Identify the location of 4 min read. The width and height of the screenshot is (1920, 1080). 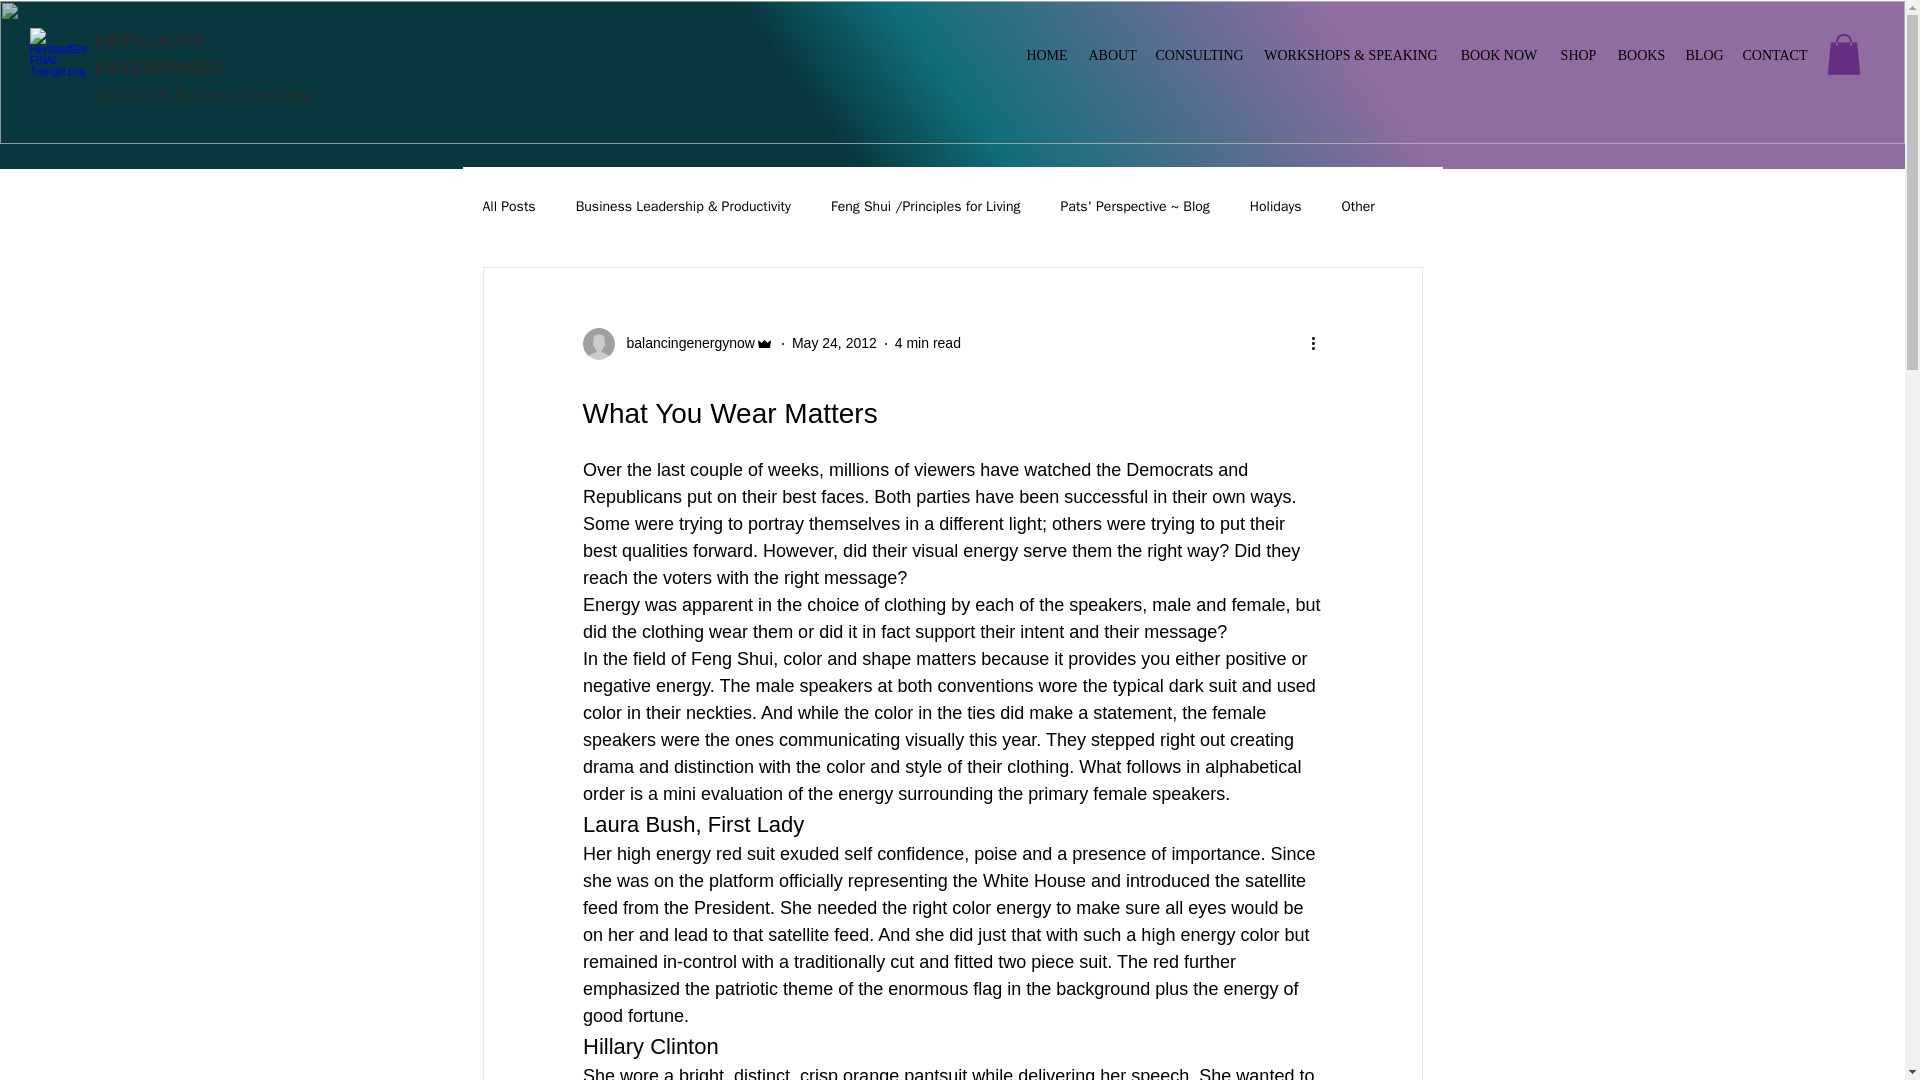
(928, 342).